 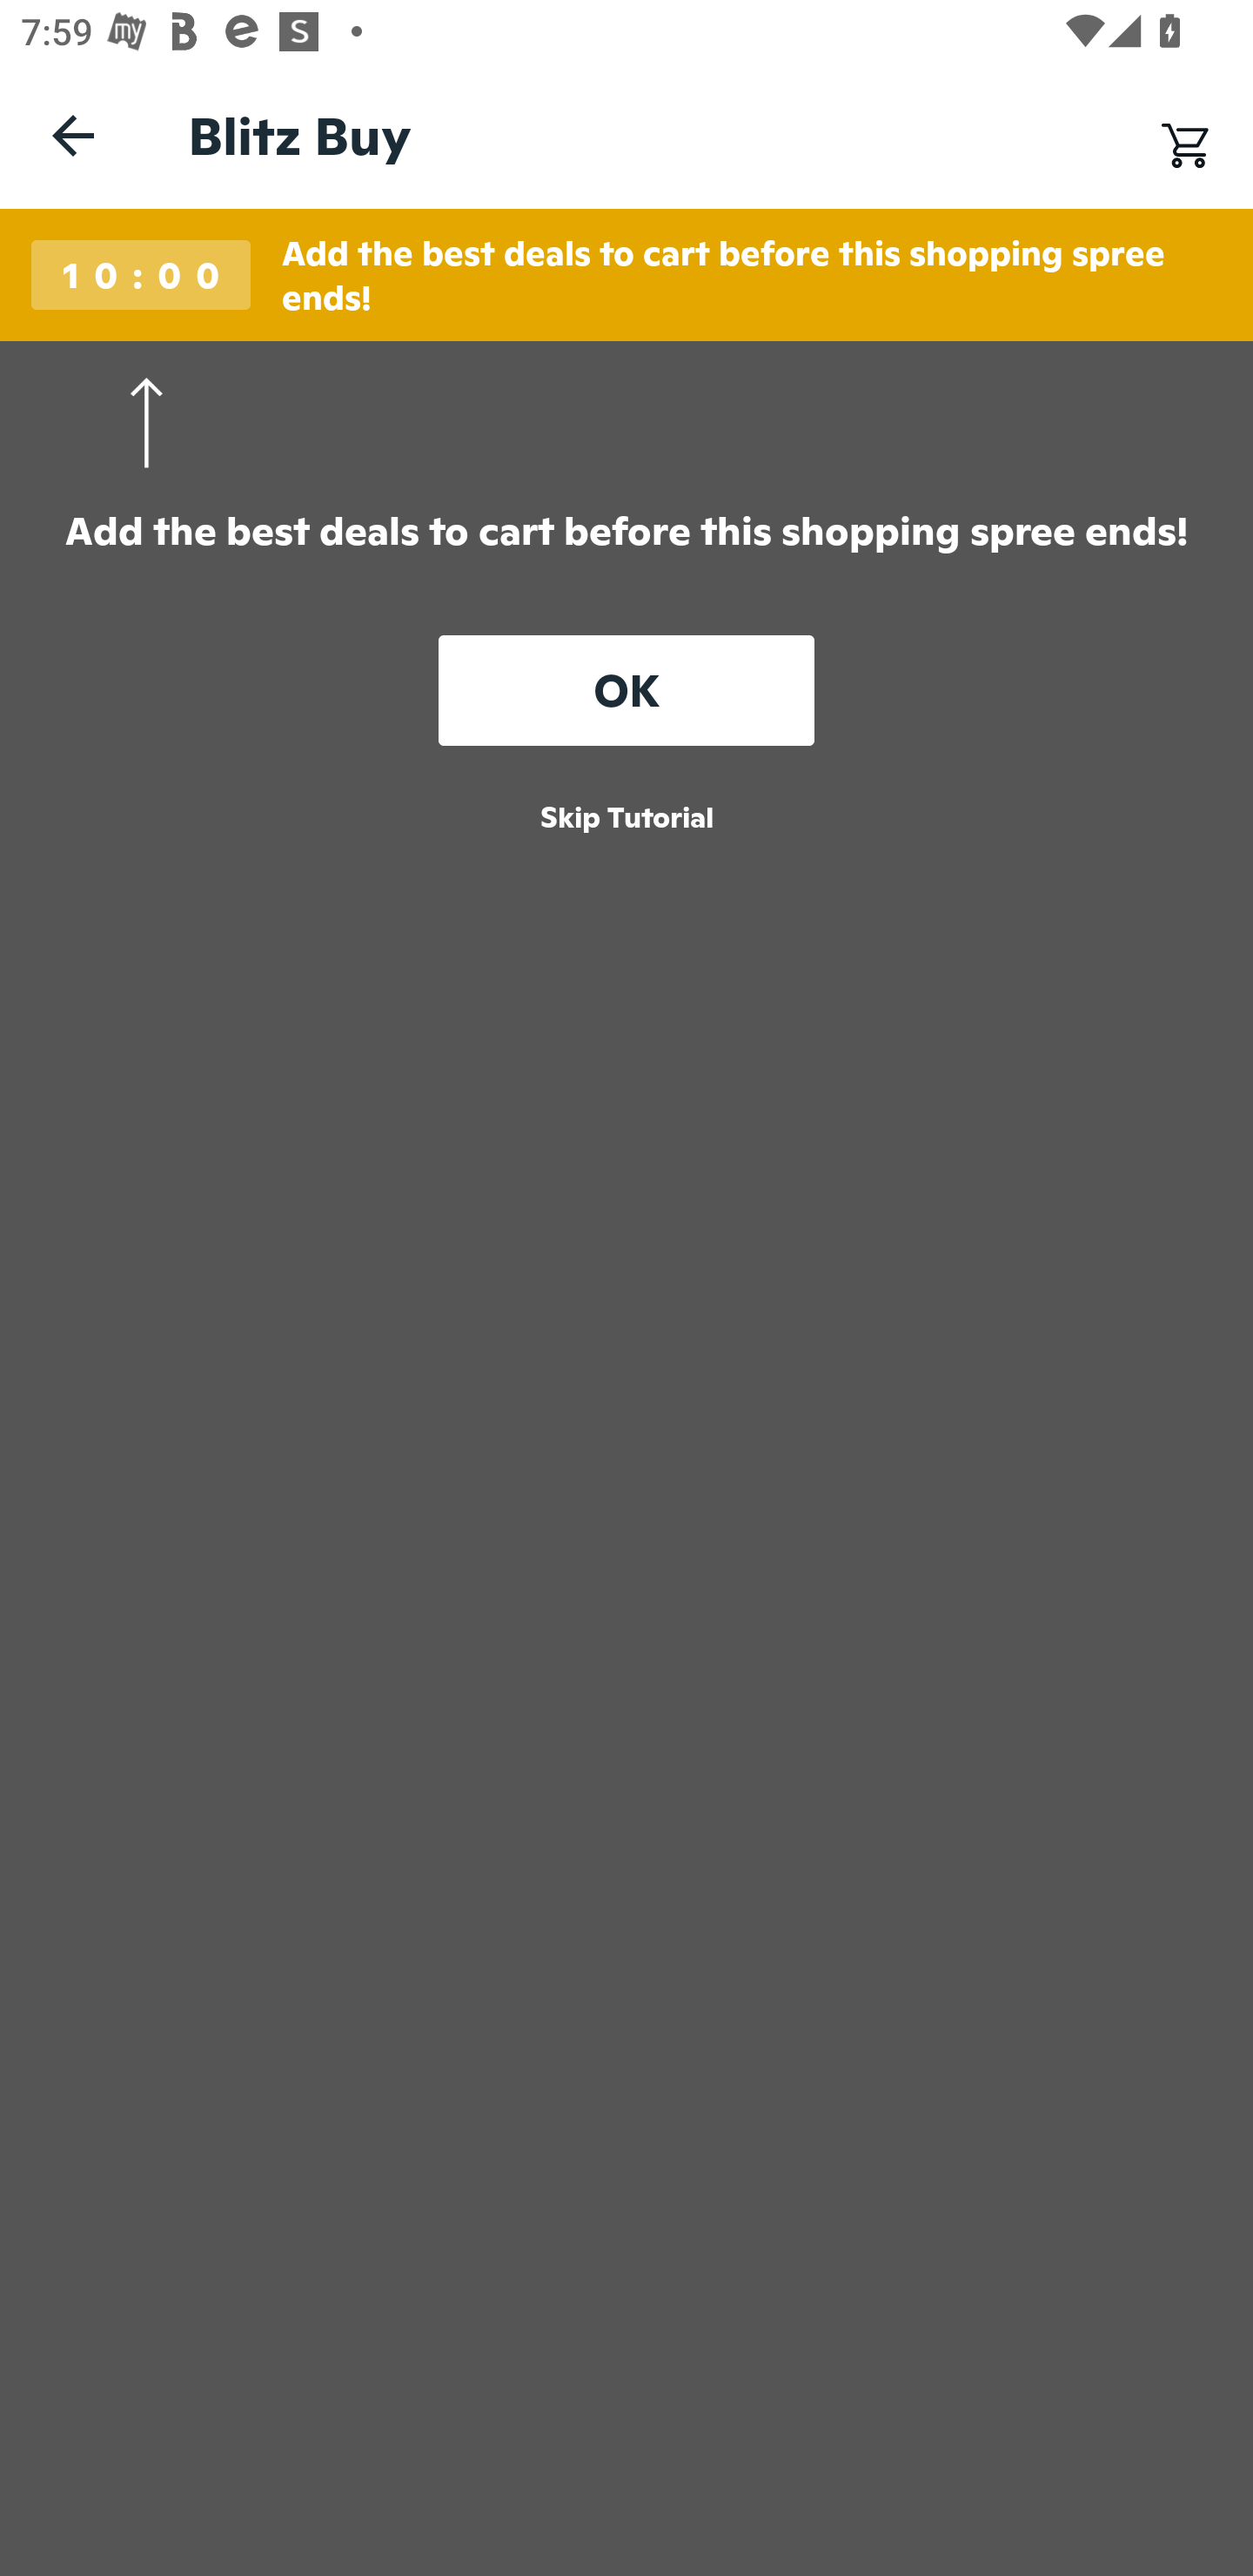 I want to click on Navigate up, so click(x=73, y=135).